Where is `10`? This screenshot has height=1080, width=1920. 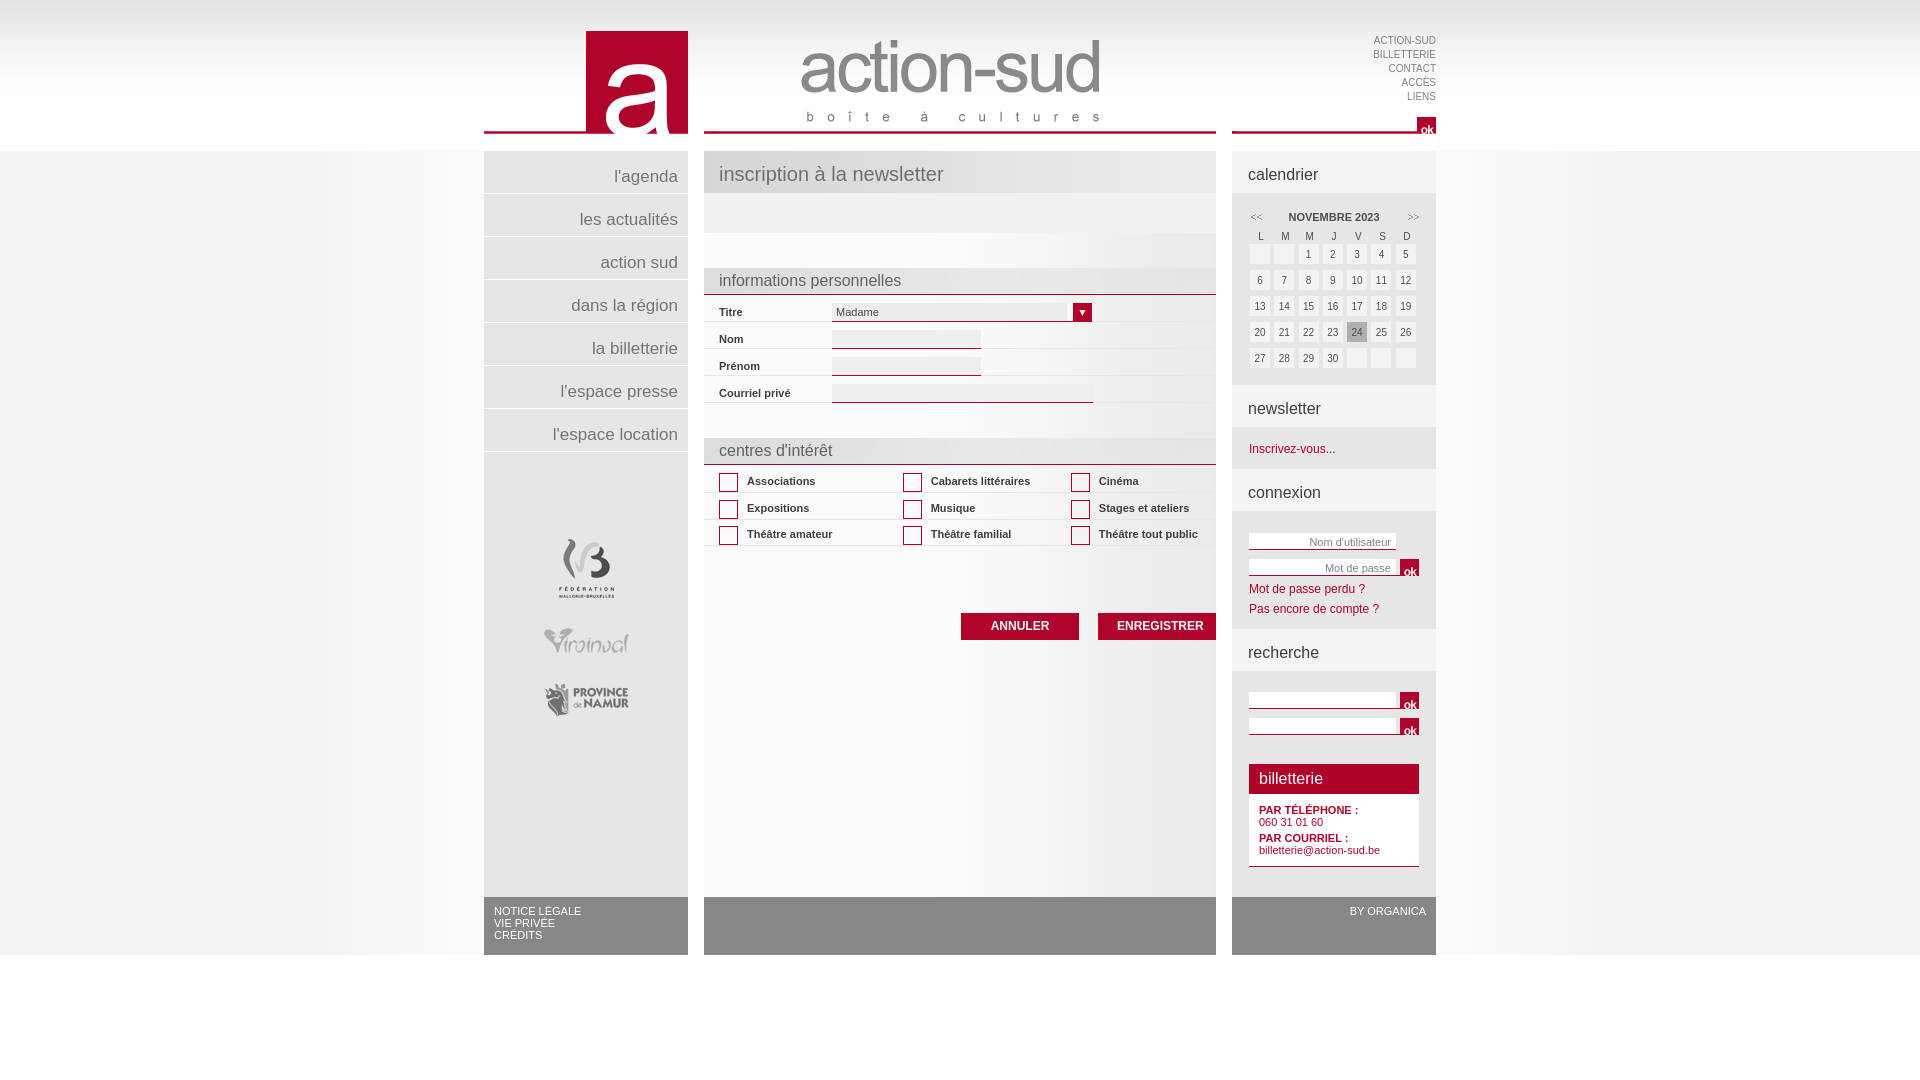
10 is located at coordinates (1357, 280).